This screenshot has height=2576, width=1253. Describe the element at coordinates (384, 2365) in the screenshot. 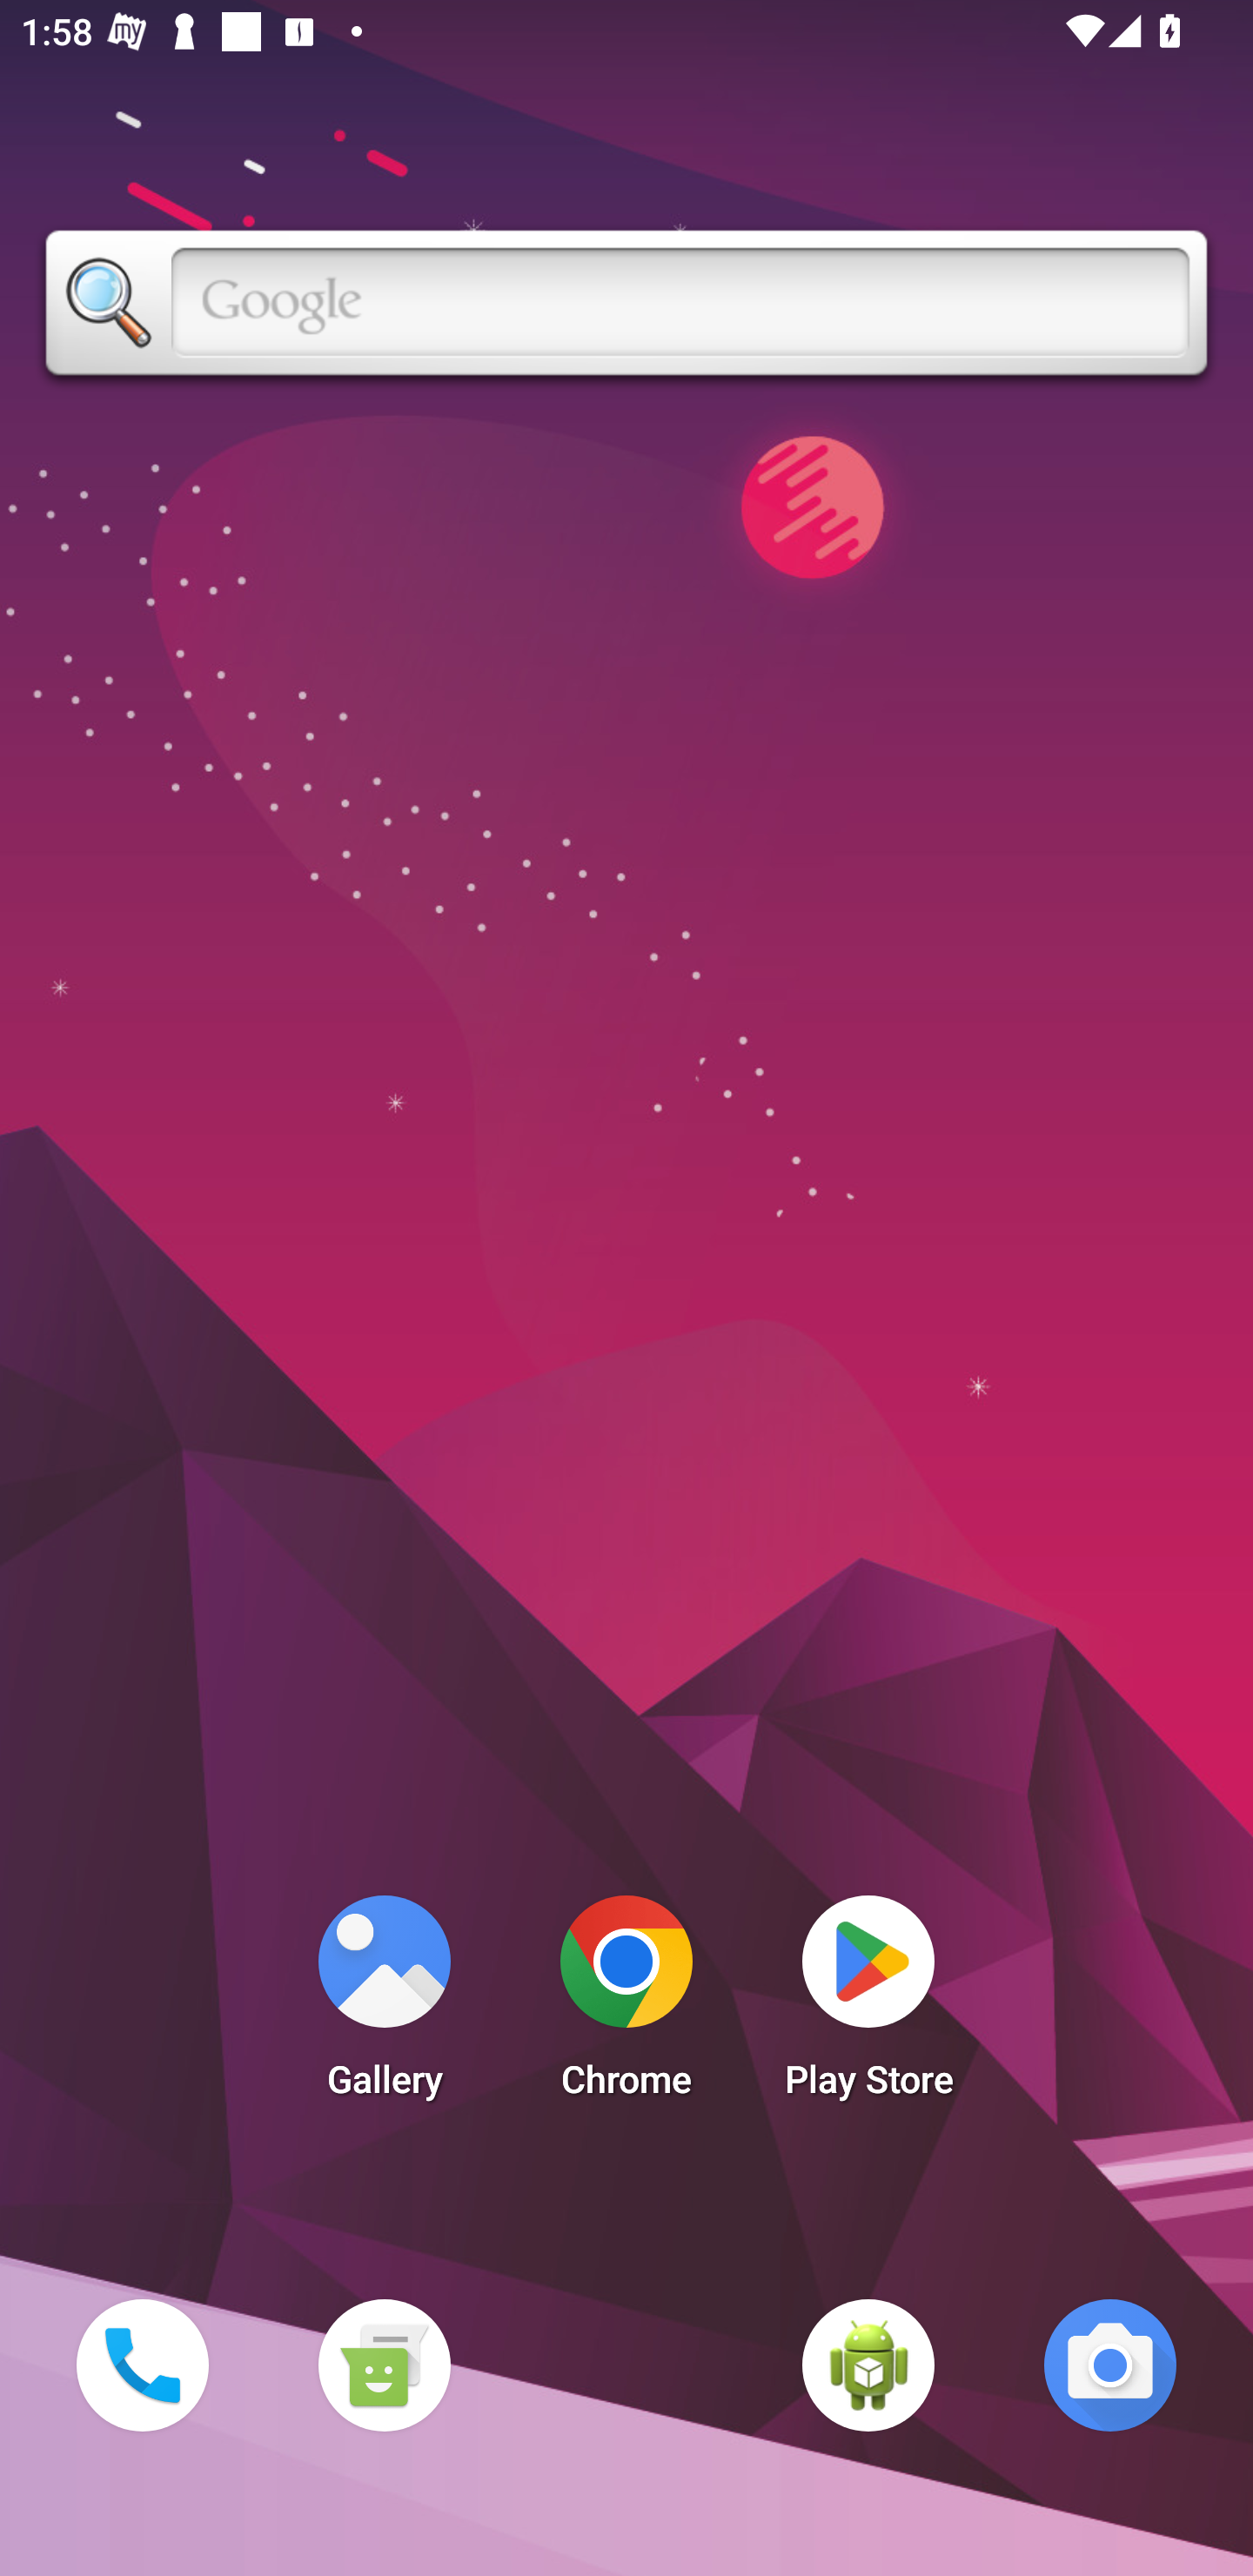

I see `Messaging` at that location.